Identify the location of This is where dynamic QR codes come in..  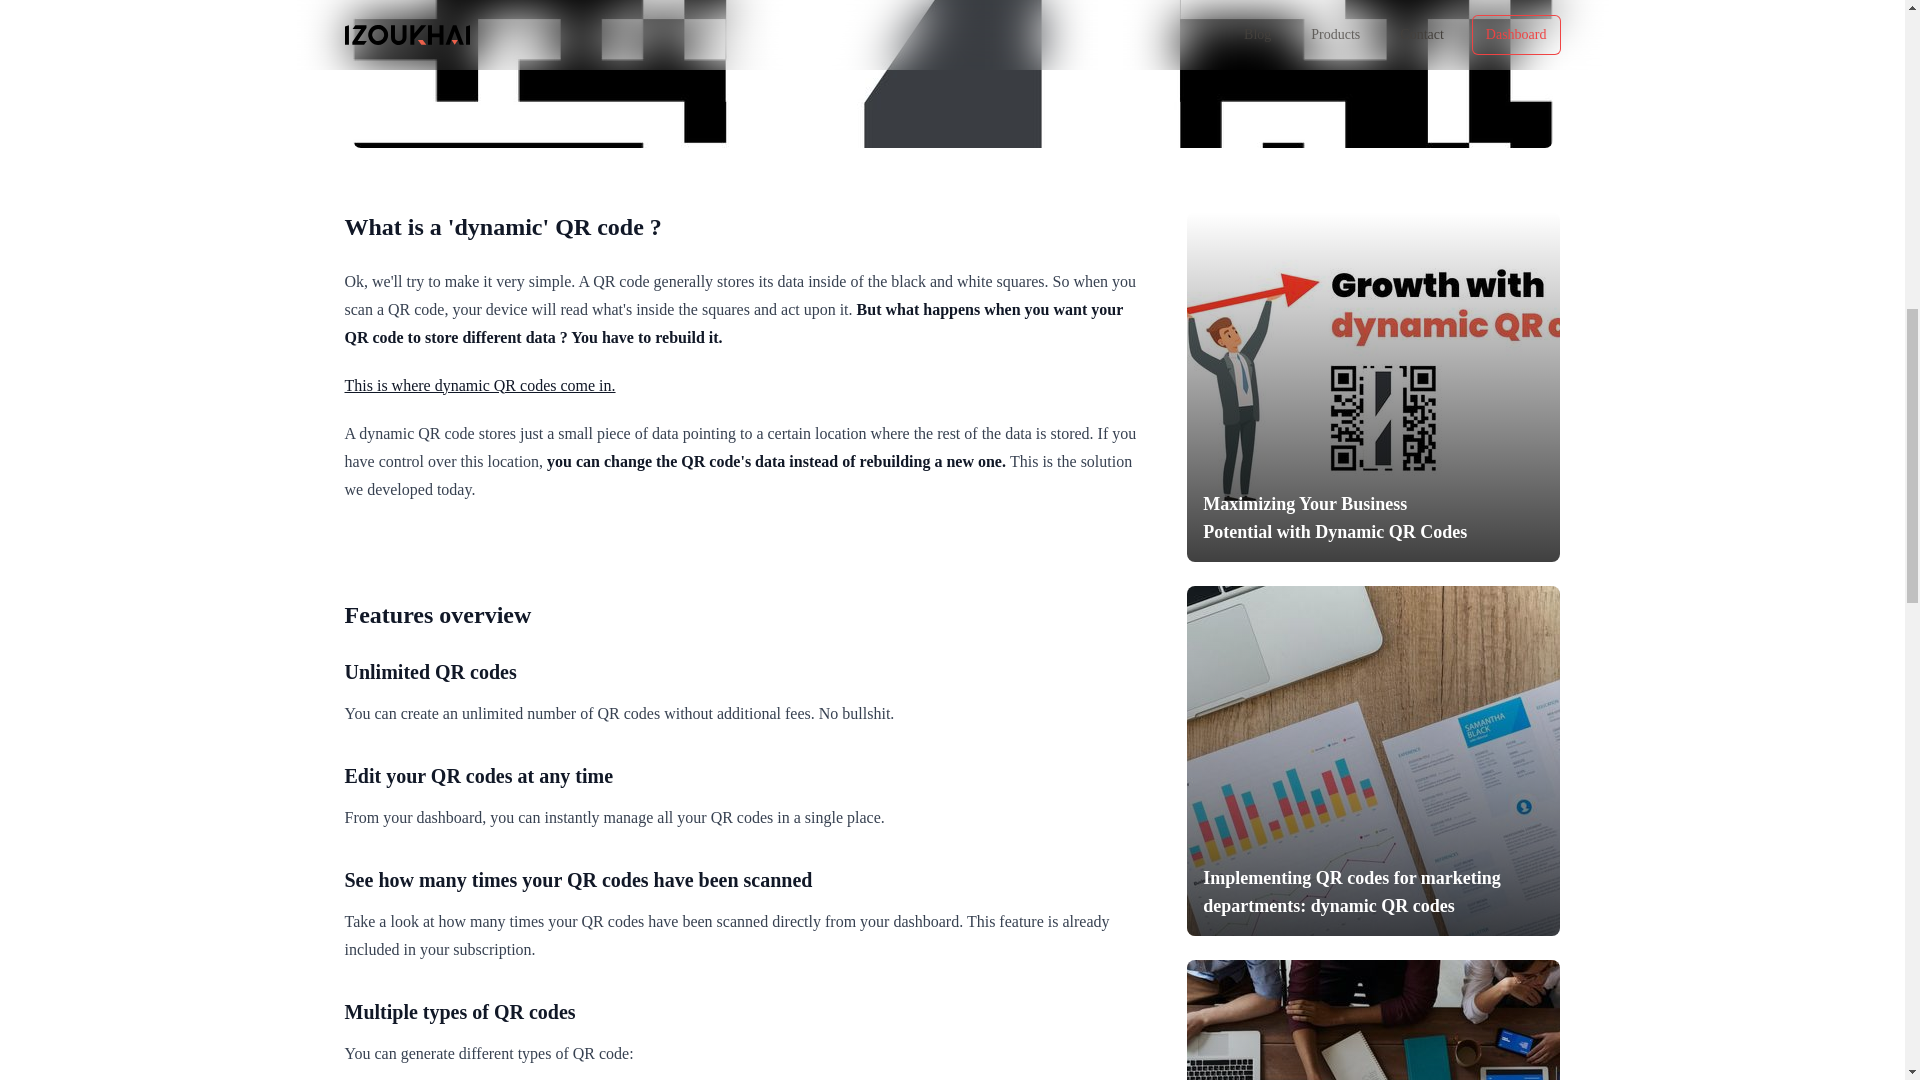
(478, 385).